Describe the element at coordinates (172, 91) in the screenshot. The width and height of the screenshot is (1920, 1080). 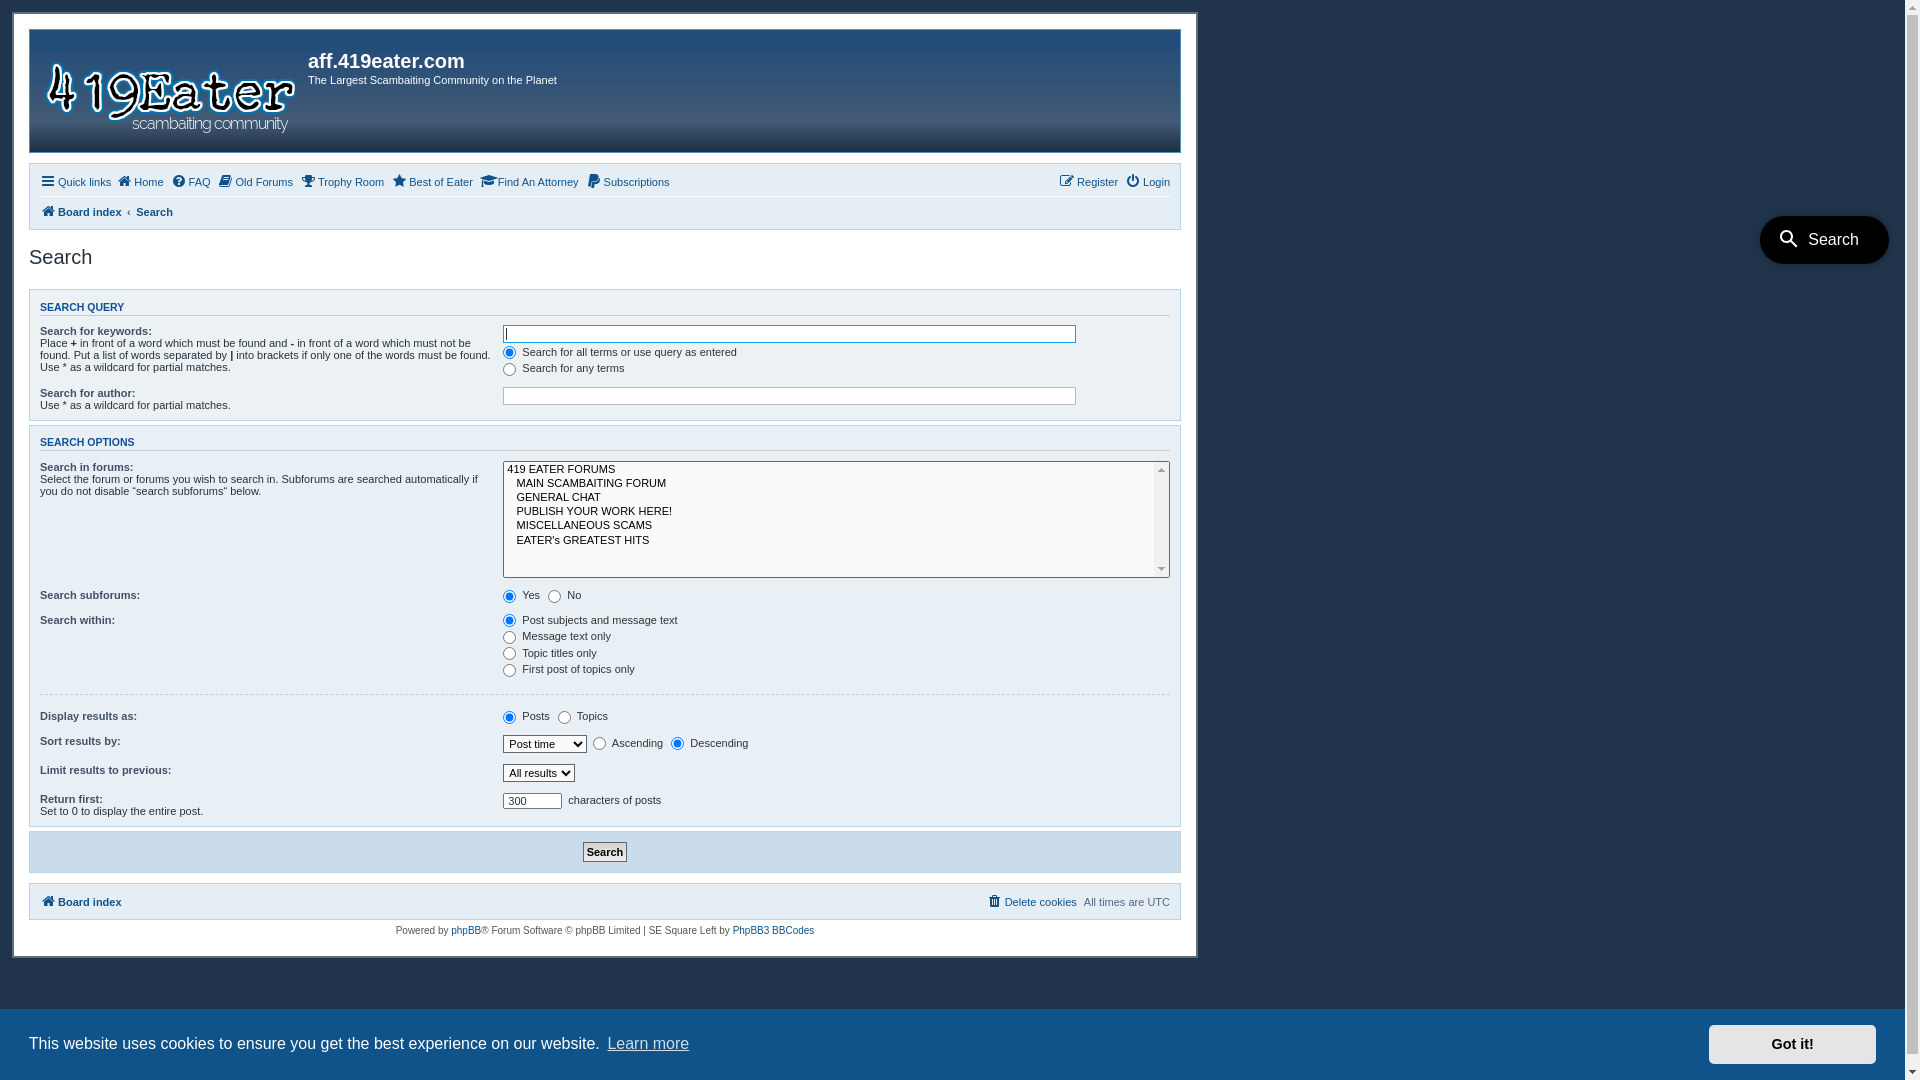
I see `Board index` at that location.